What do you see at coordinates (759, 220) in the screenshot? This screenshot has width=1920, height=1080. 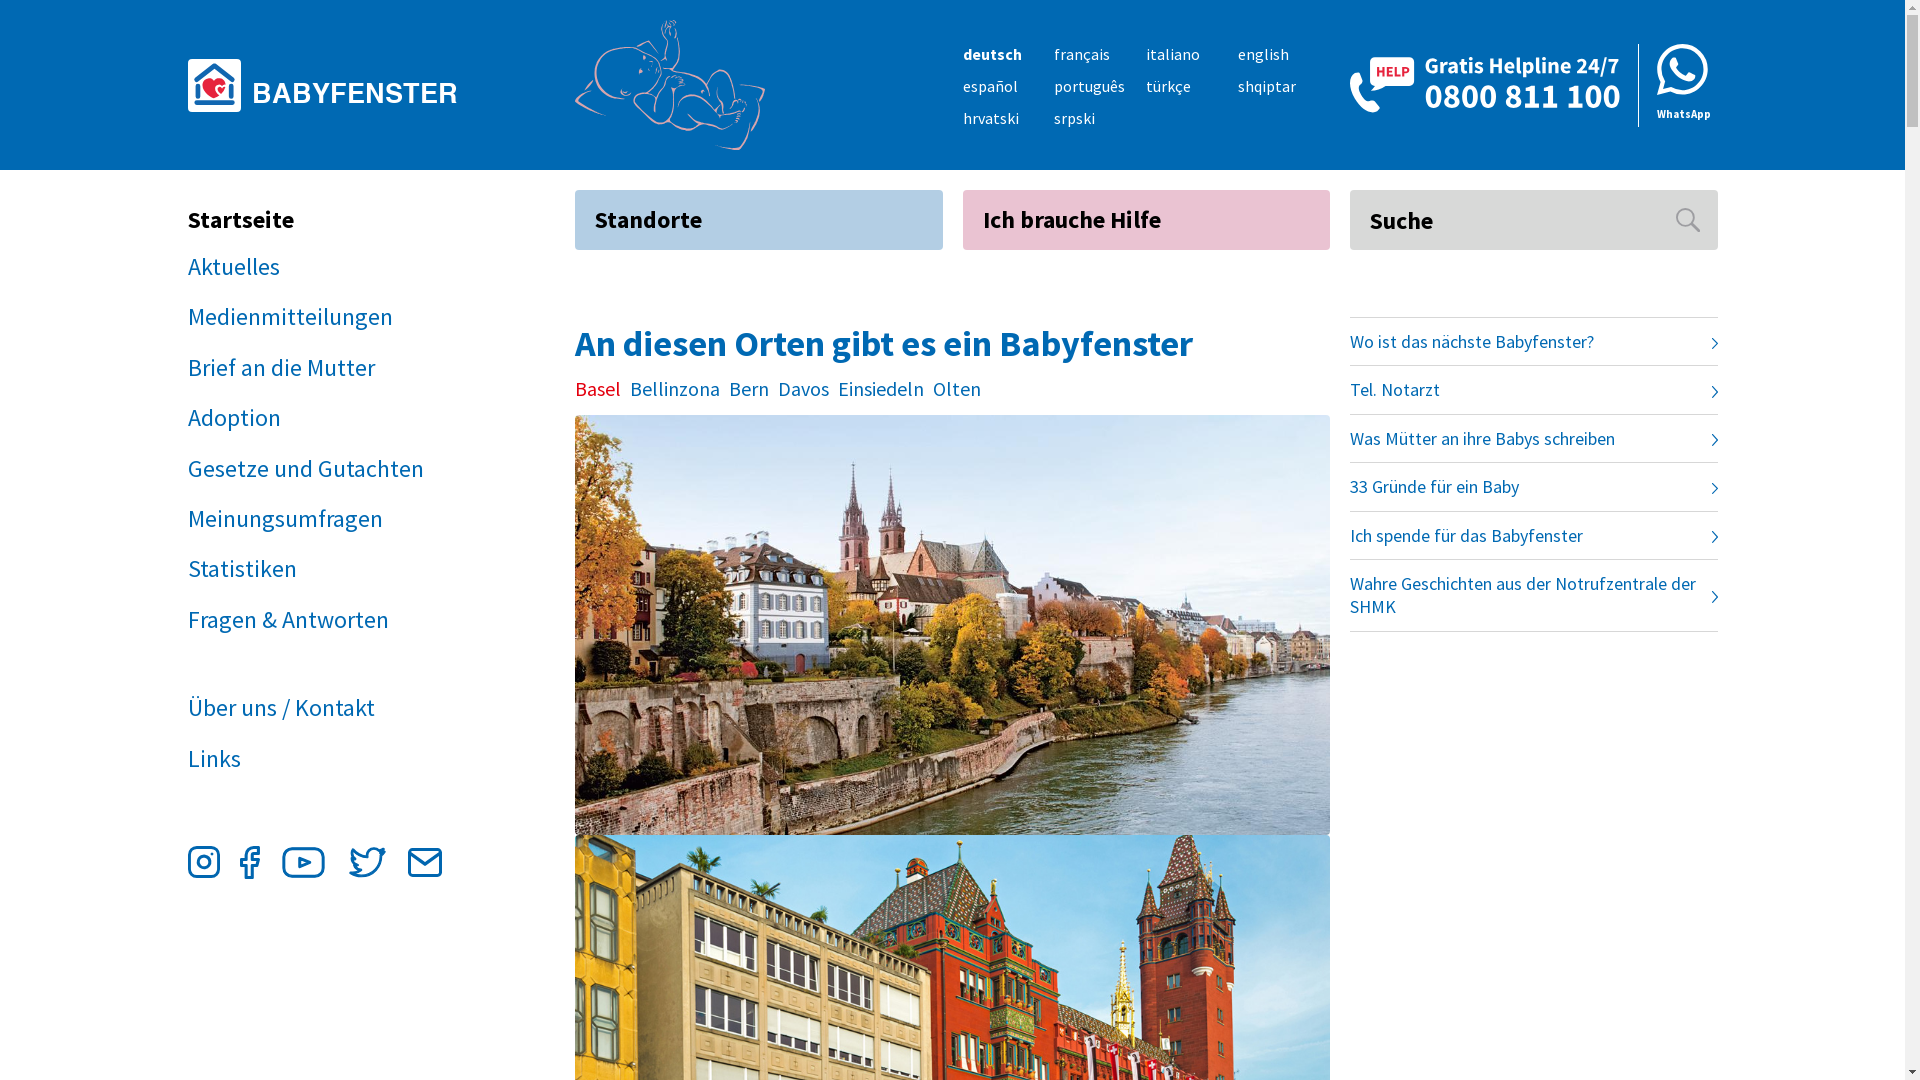 I see `Standorte` at bounding box center [759, 220].